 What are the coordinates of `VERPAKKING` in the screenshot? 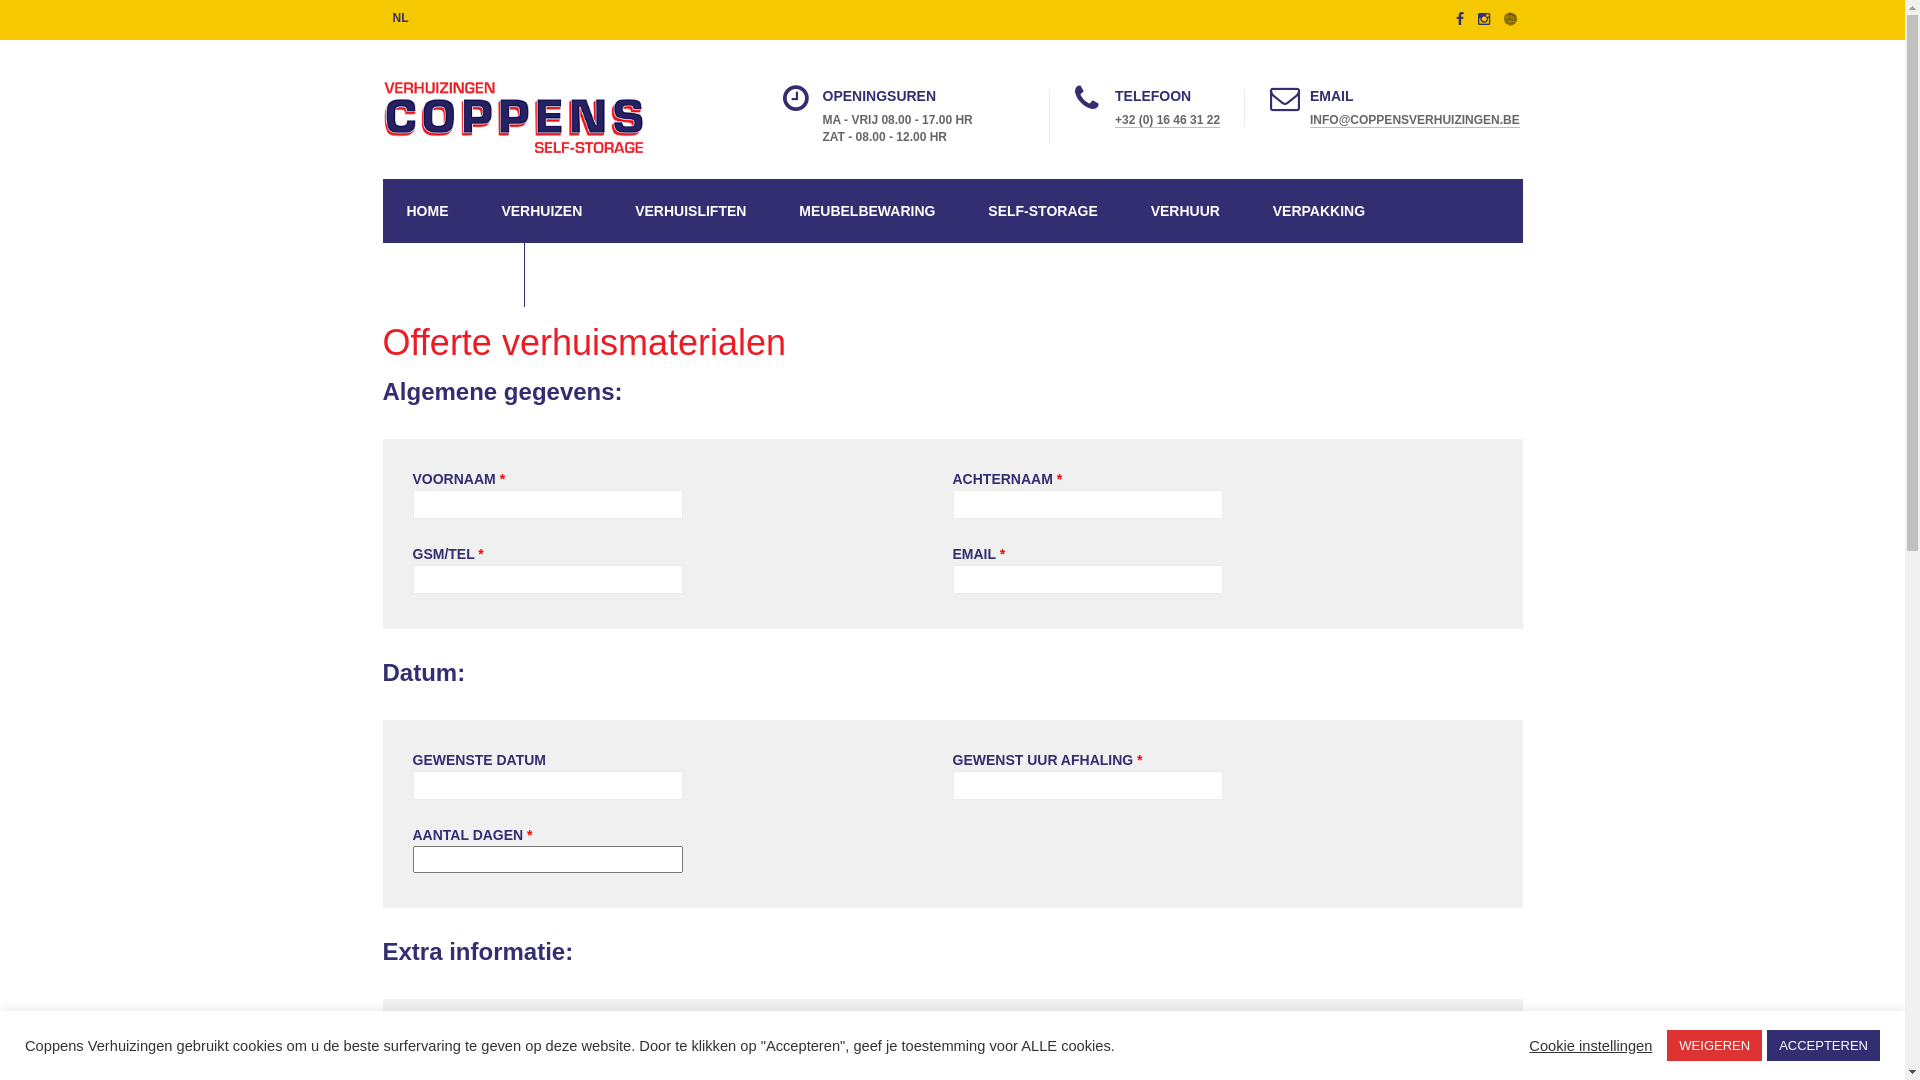 It's located at (1319, 211).